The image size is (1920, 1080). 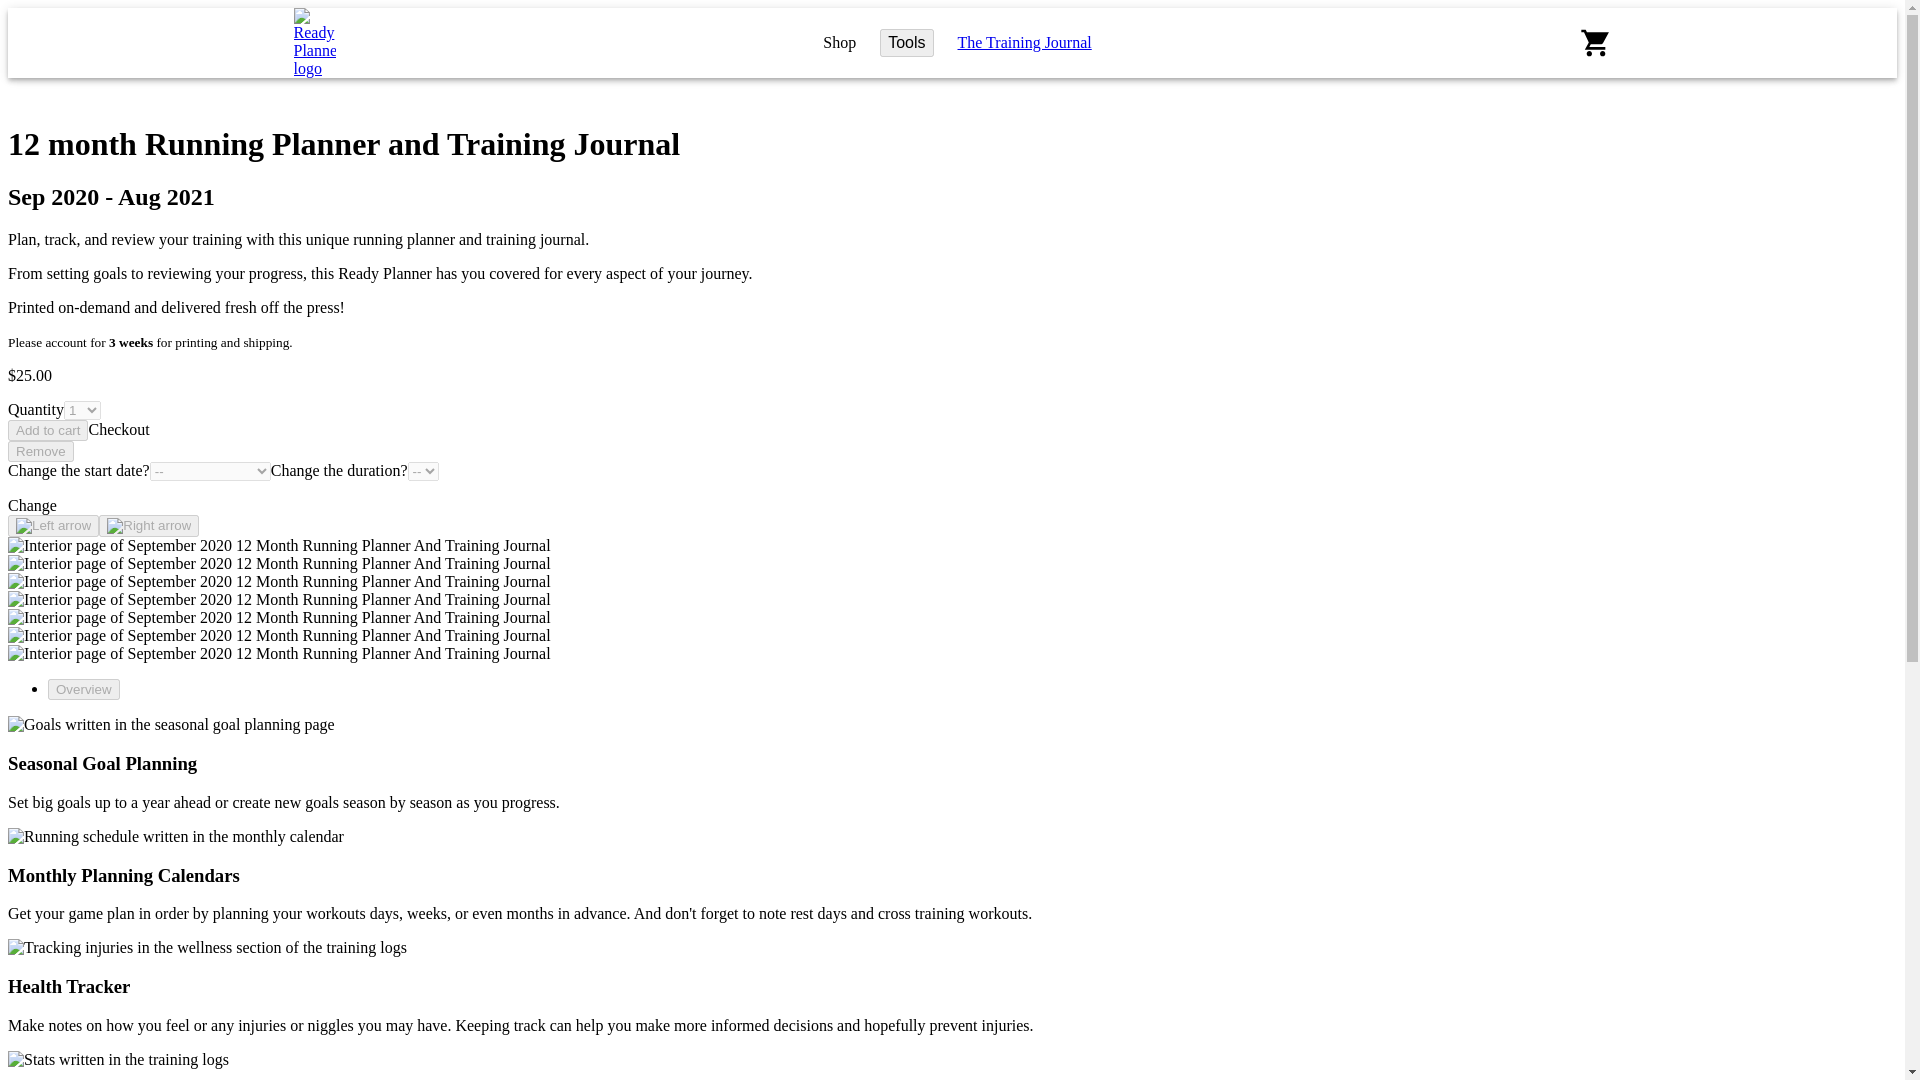 What do you see at coordinates (84, 689) in the screenshot?
I see `Overview` at bounding box center [84, 689].